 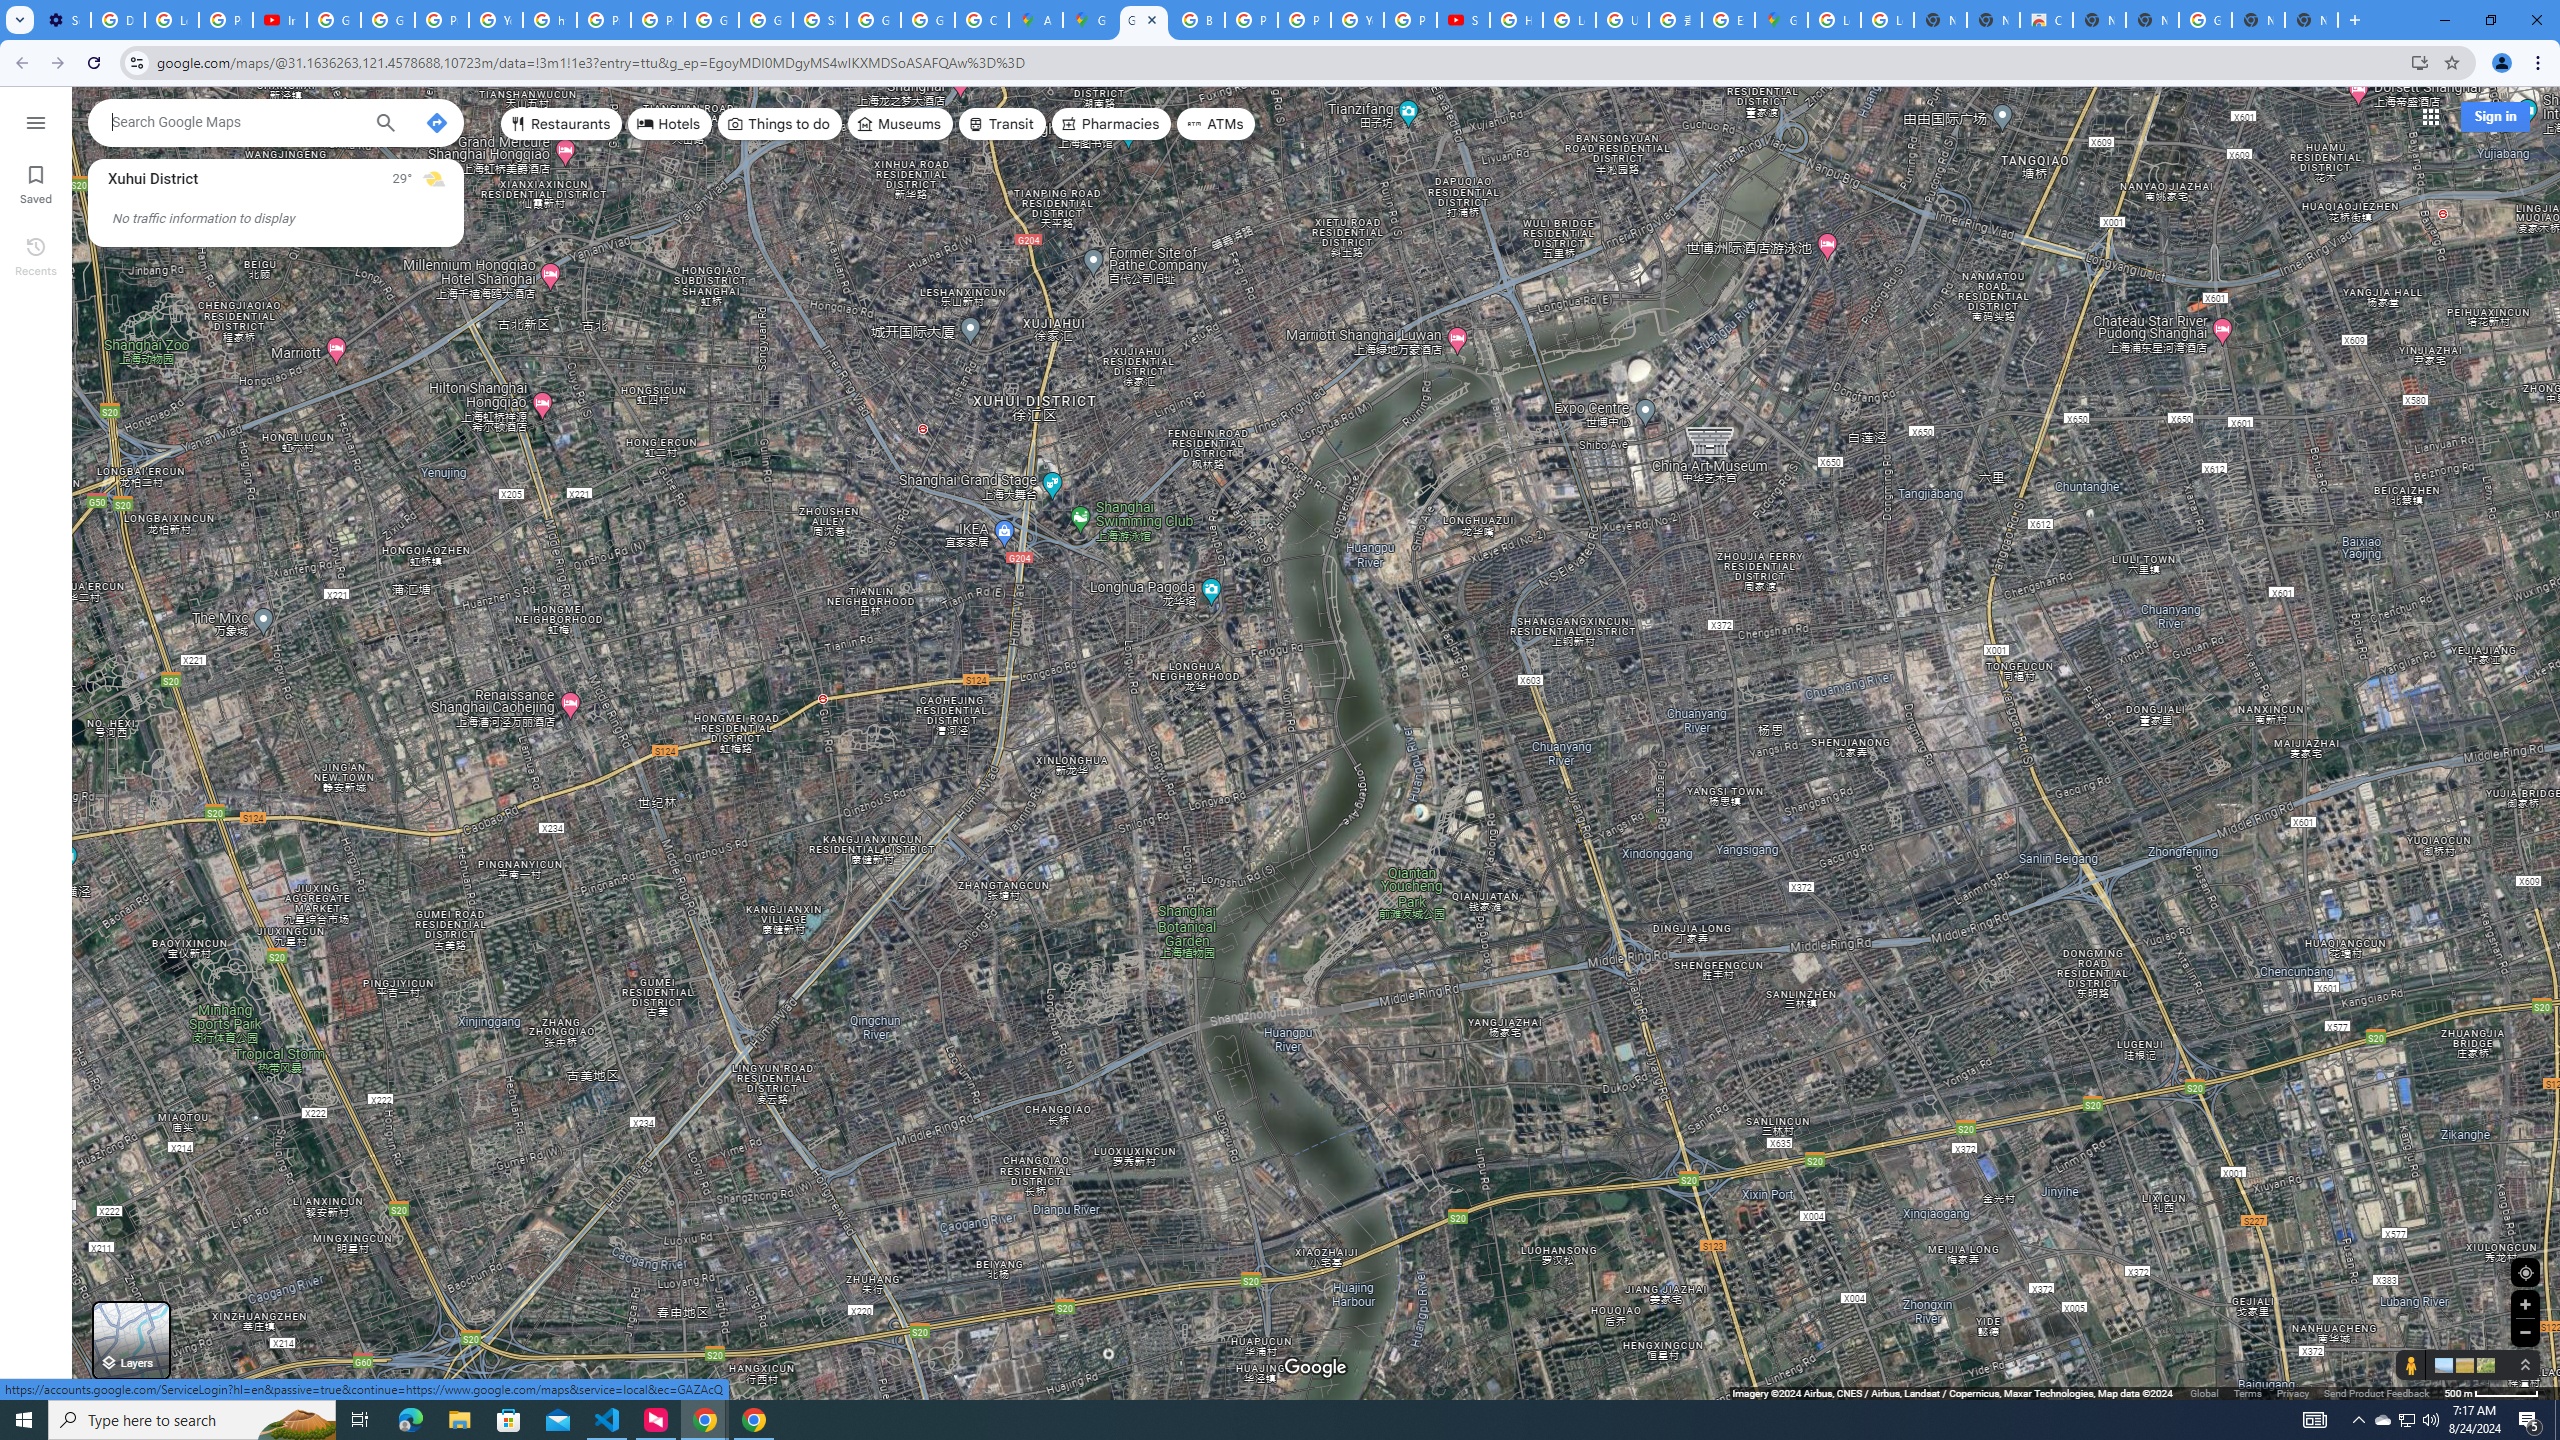 What do you see at coordinates (1781, 20) in the screenshot?
I see `Google Maps` at bounding box center [1781, 20].